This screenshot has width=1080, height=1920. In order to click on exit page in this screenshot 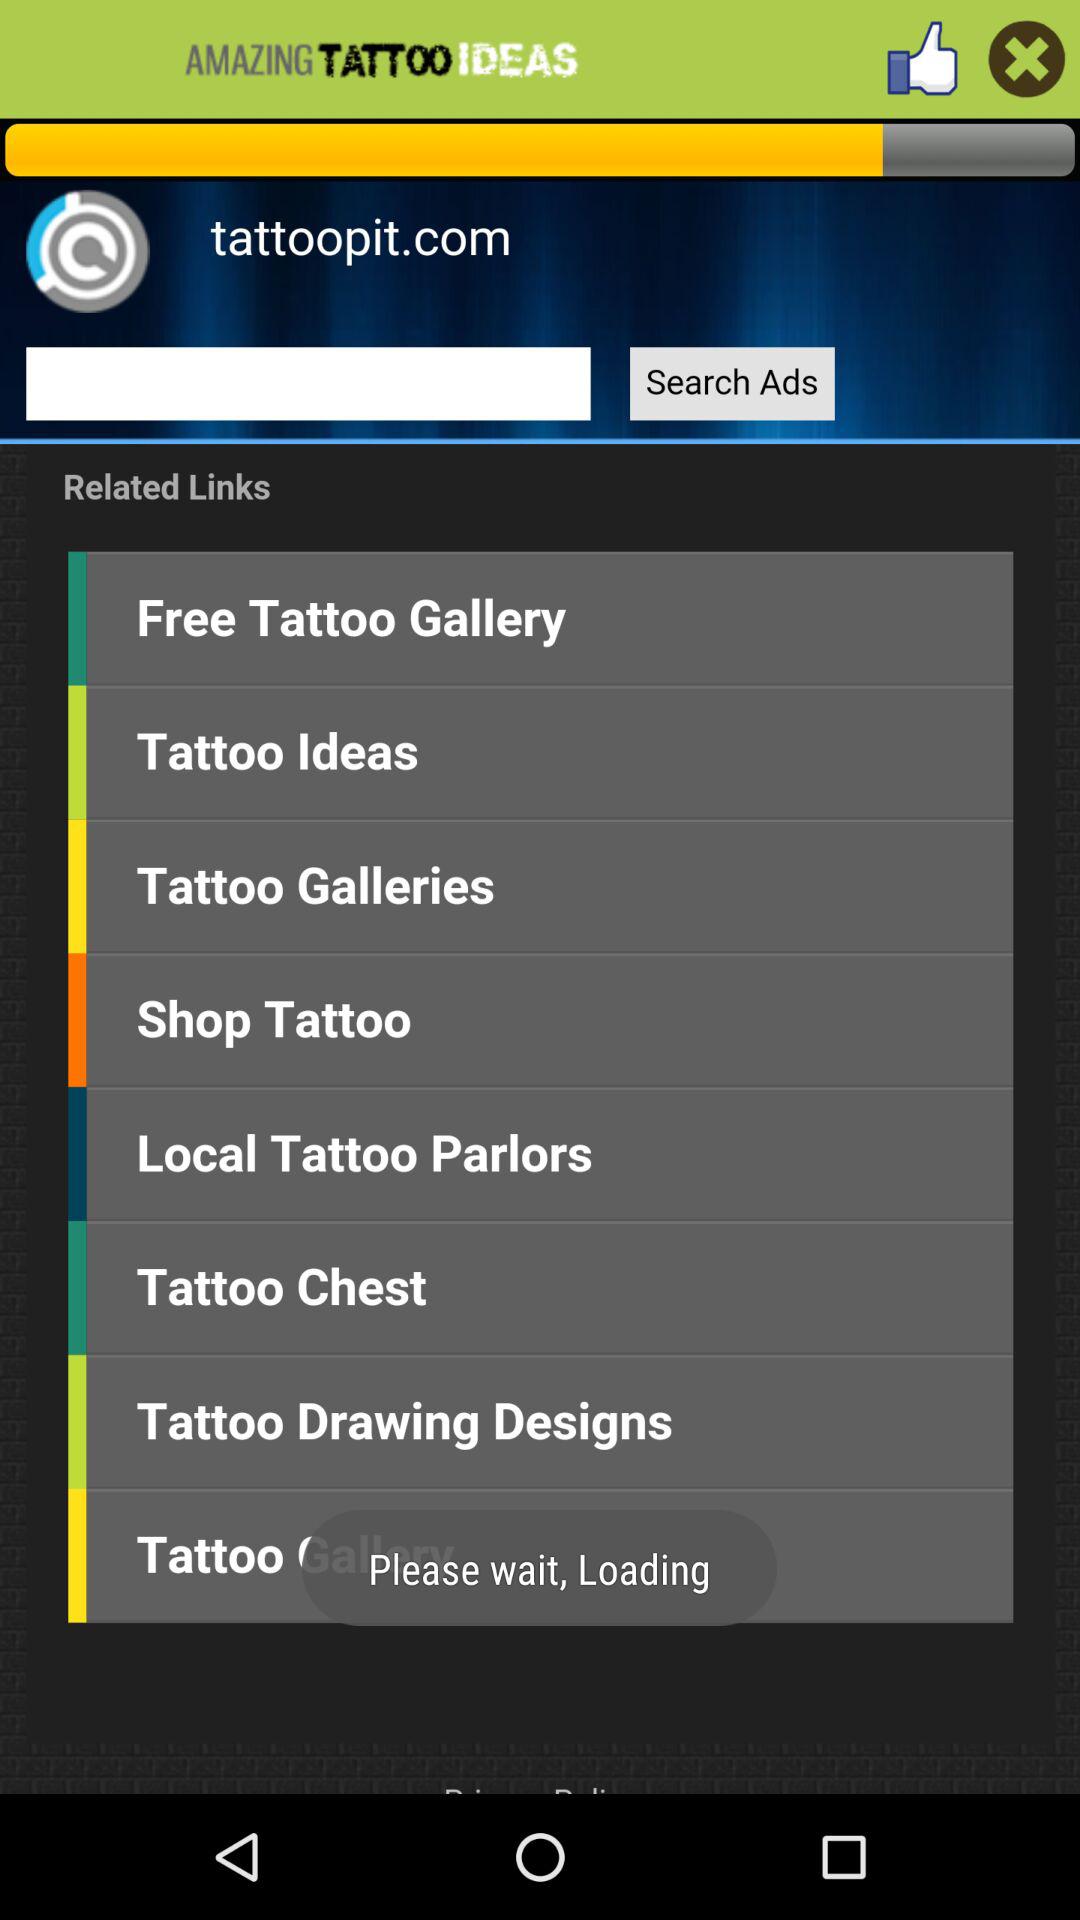, I will do `click(1026, 58)`.